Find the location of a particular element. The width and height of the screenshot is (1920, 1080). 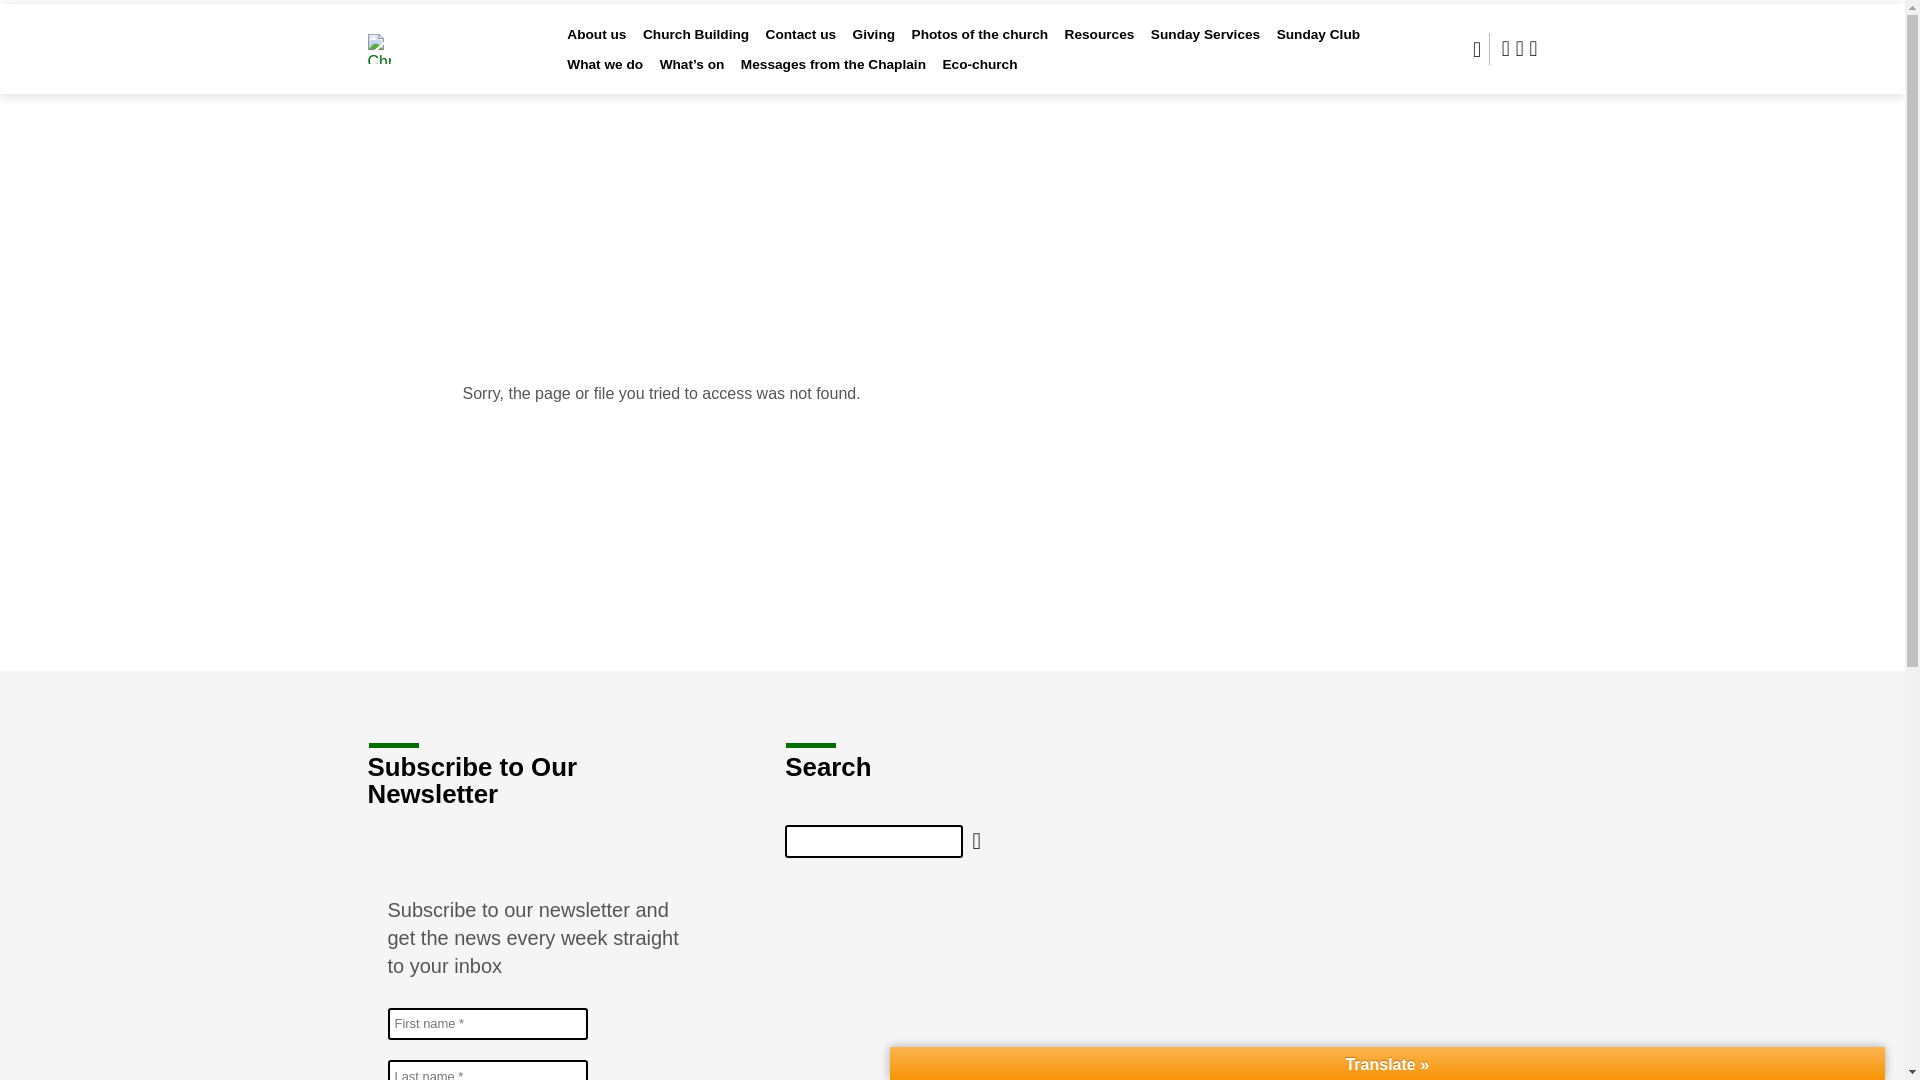

Messages from the Chaplain is located at coordinates (833, 78).